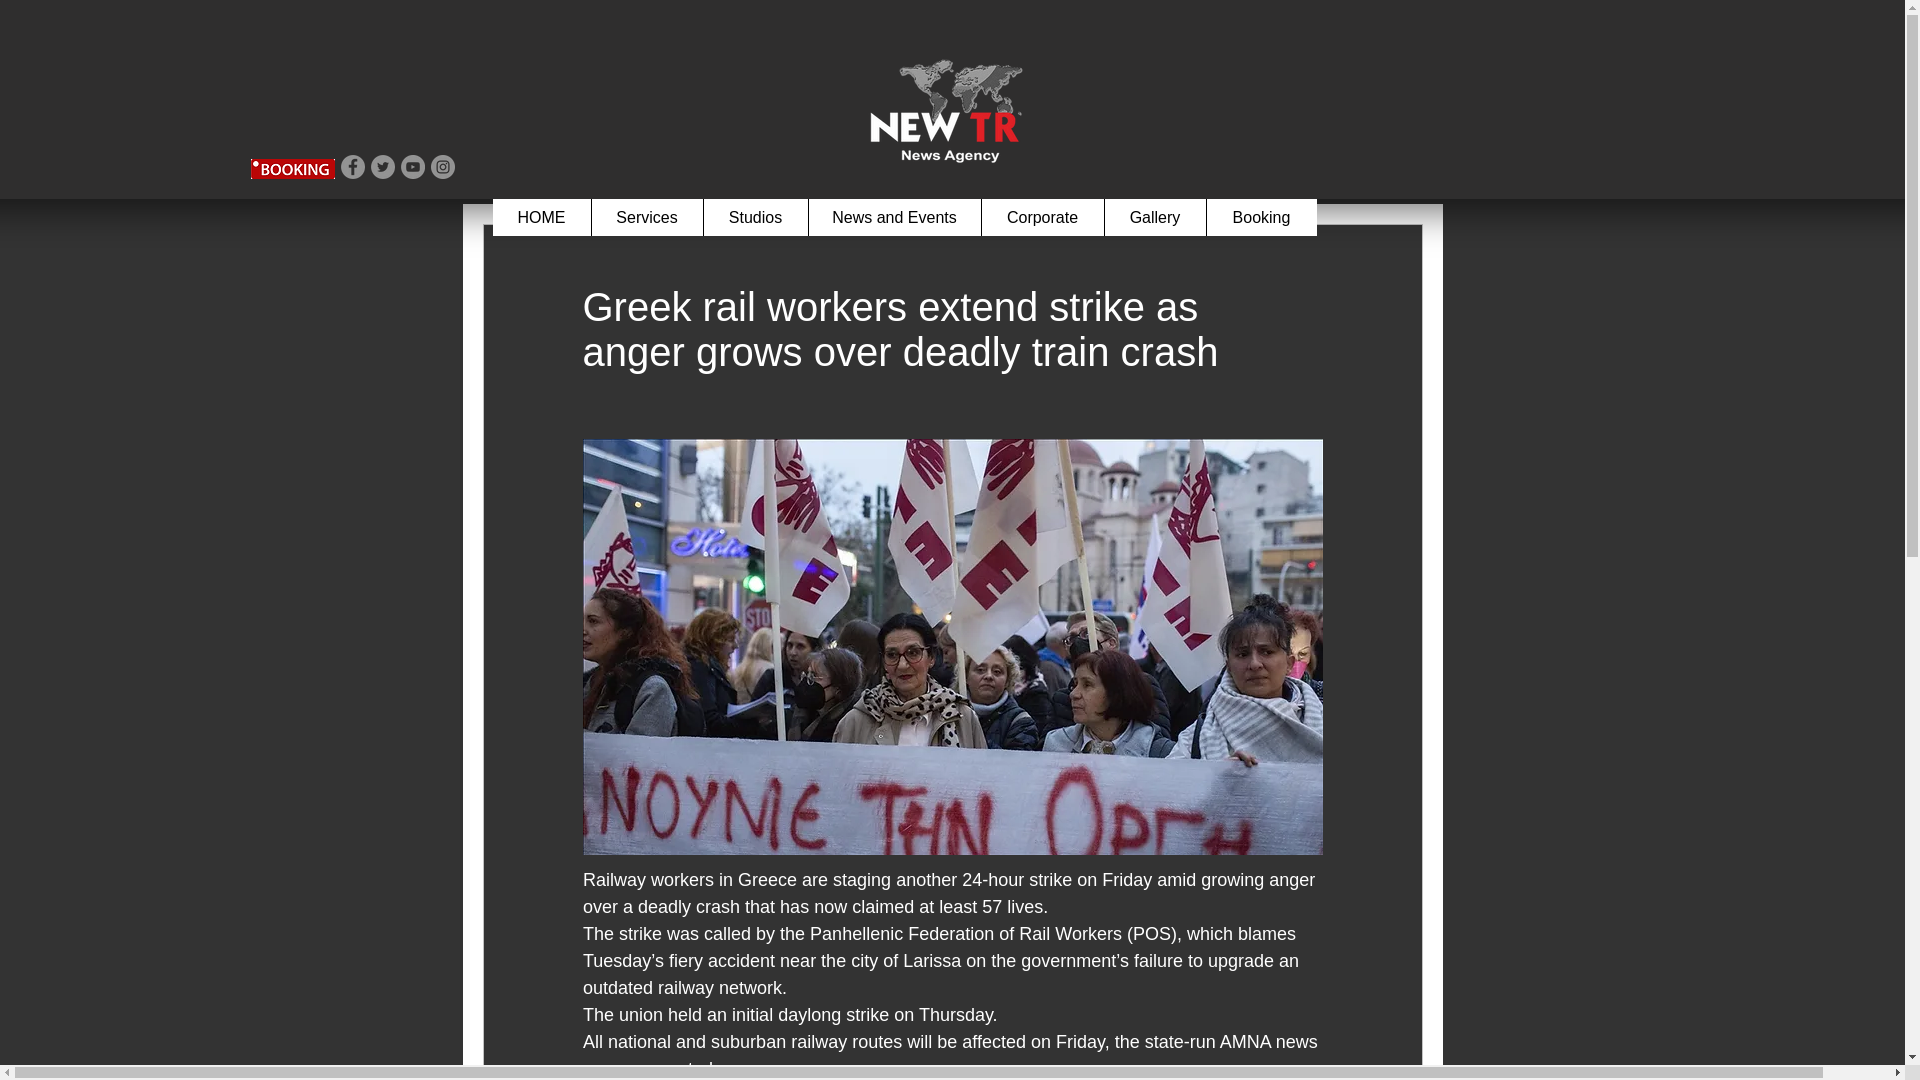  I want to click on Services, so click(646, 217).